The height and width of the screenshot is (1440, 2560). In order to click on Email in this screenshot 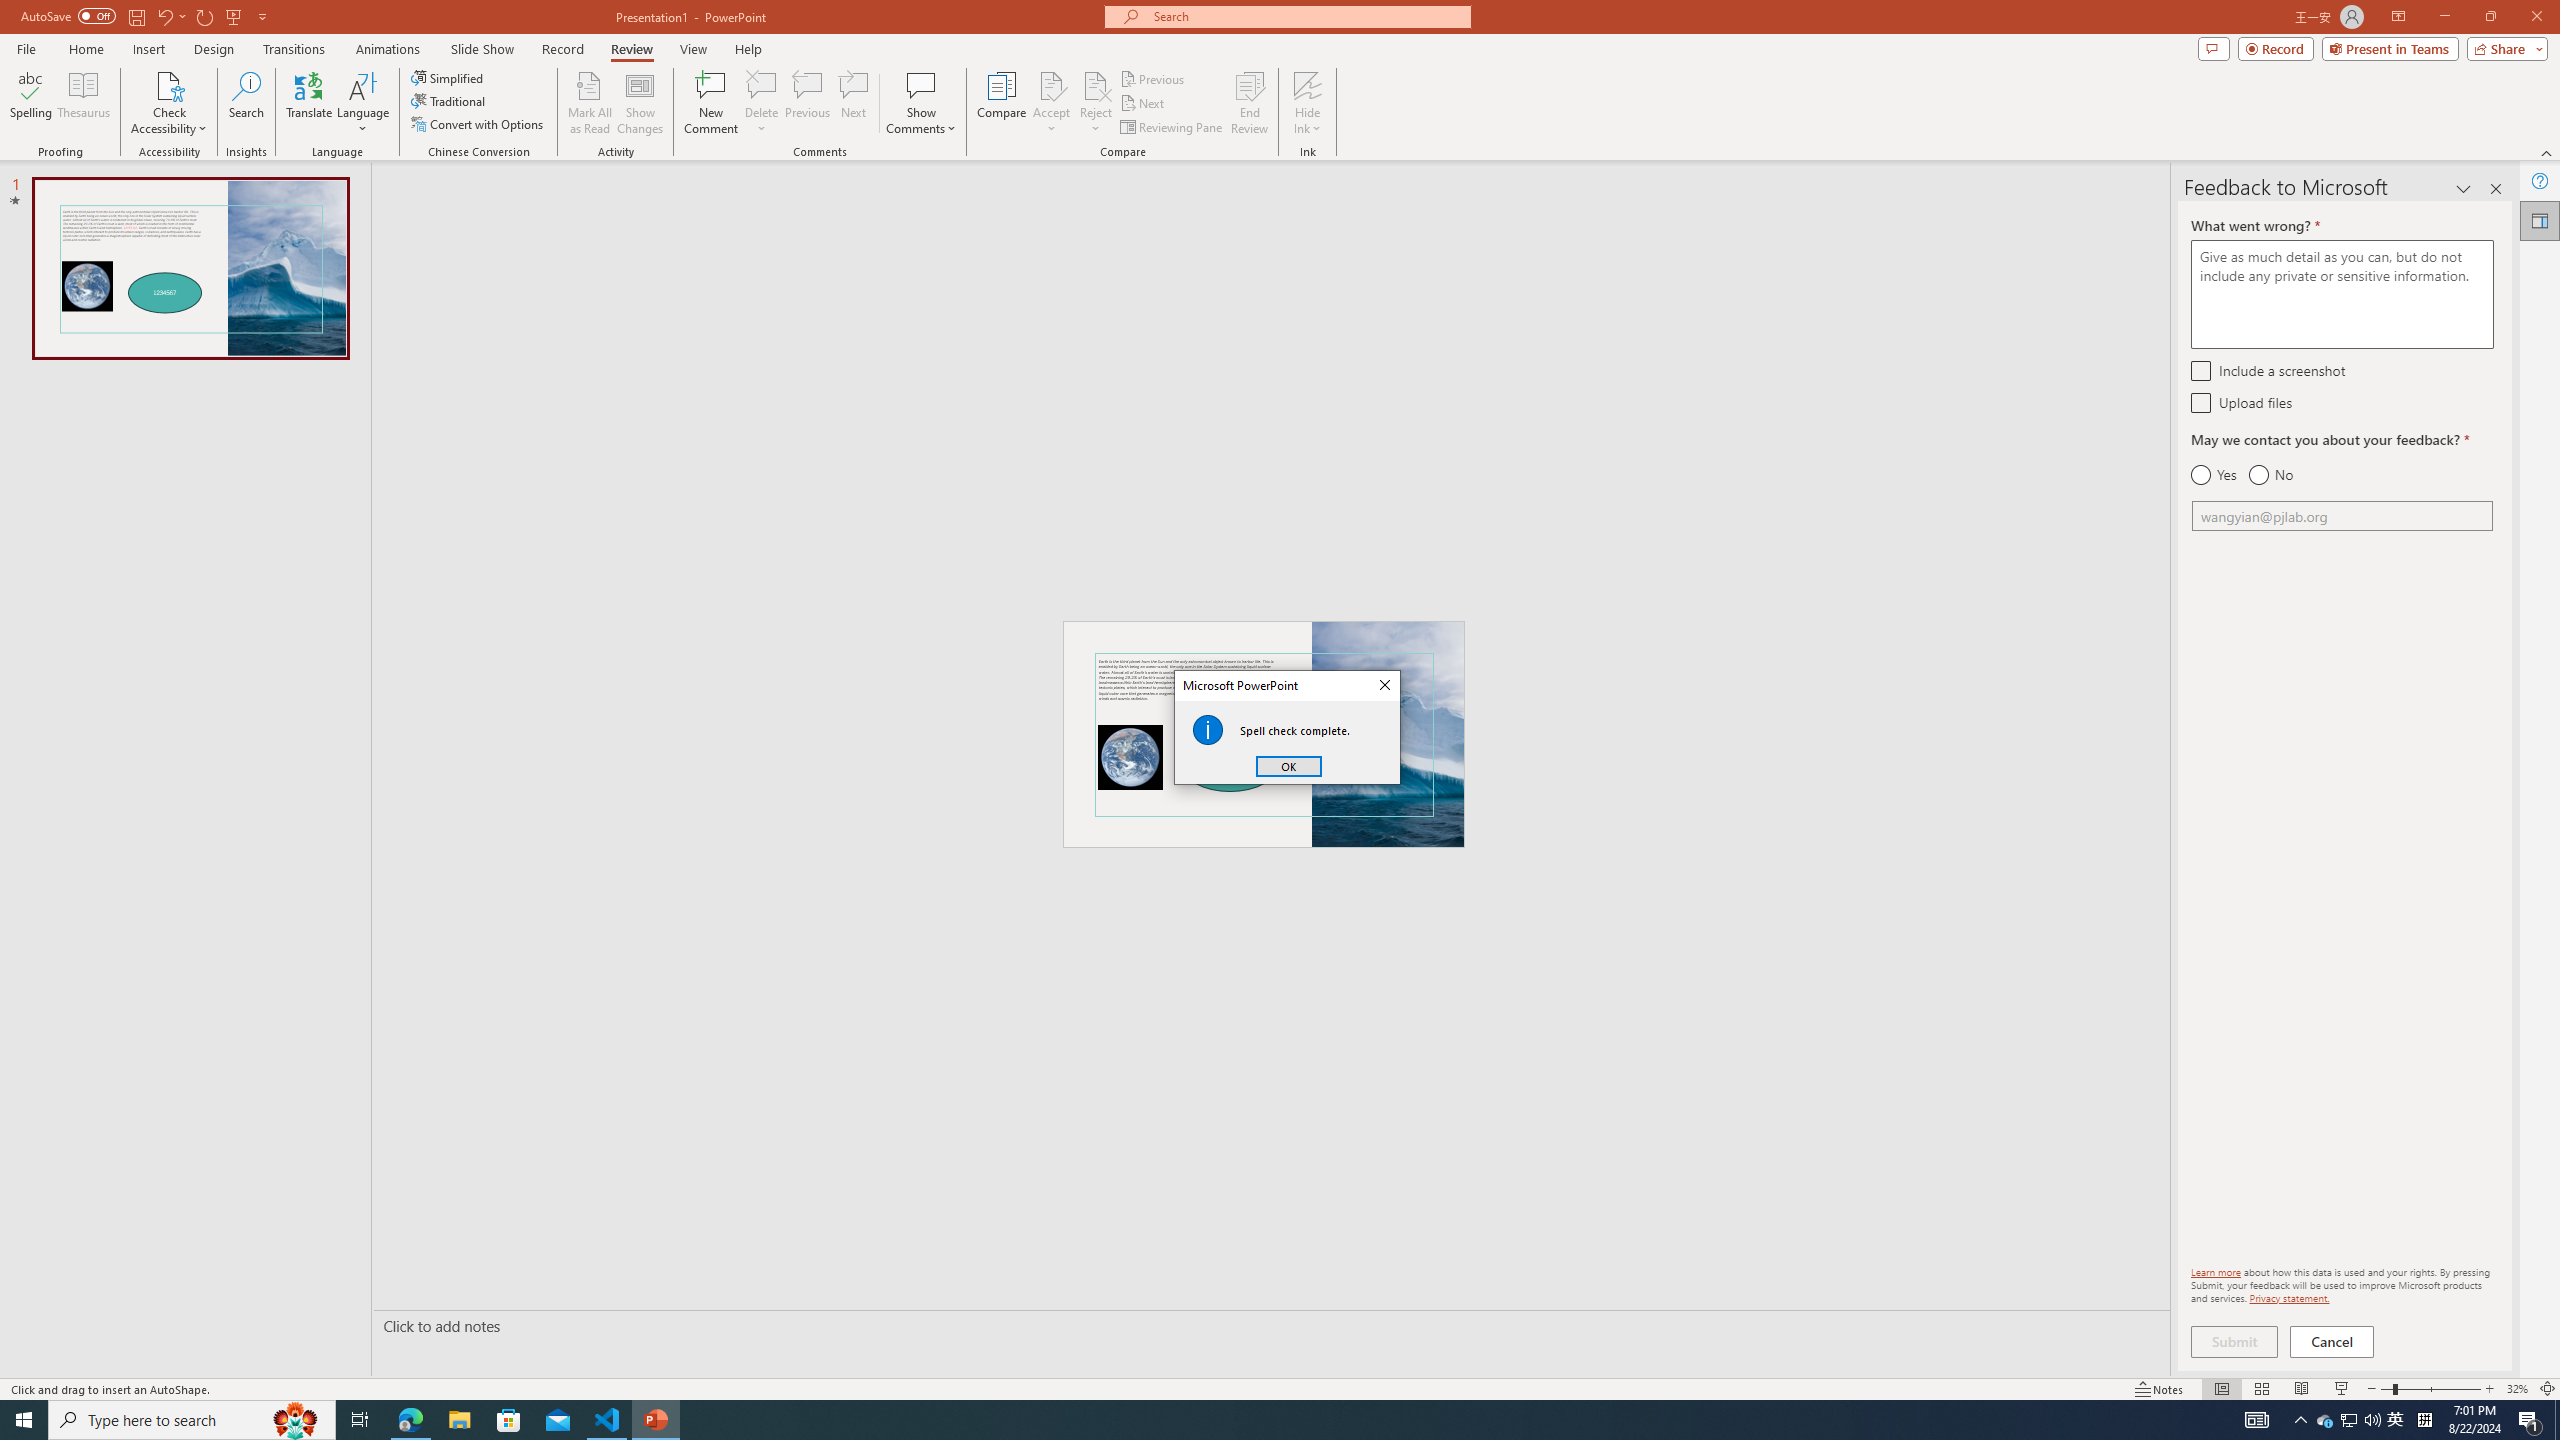, I will do `click(2342, 516)`.